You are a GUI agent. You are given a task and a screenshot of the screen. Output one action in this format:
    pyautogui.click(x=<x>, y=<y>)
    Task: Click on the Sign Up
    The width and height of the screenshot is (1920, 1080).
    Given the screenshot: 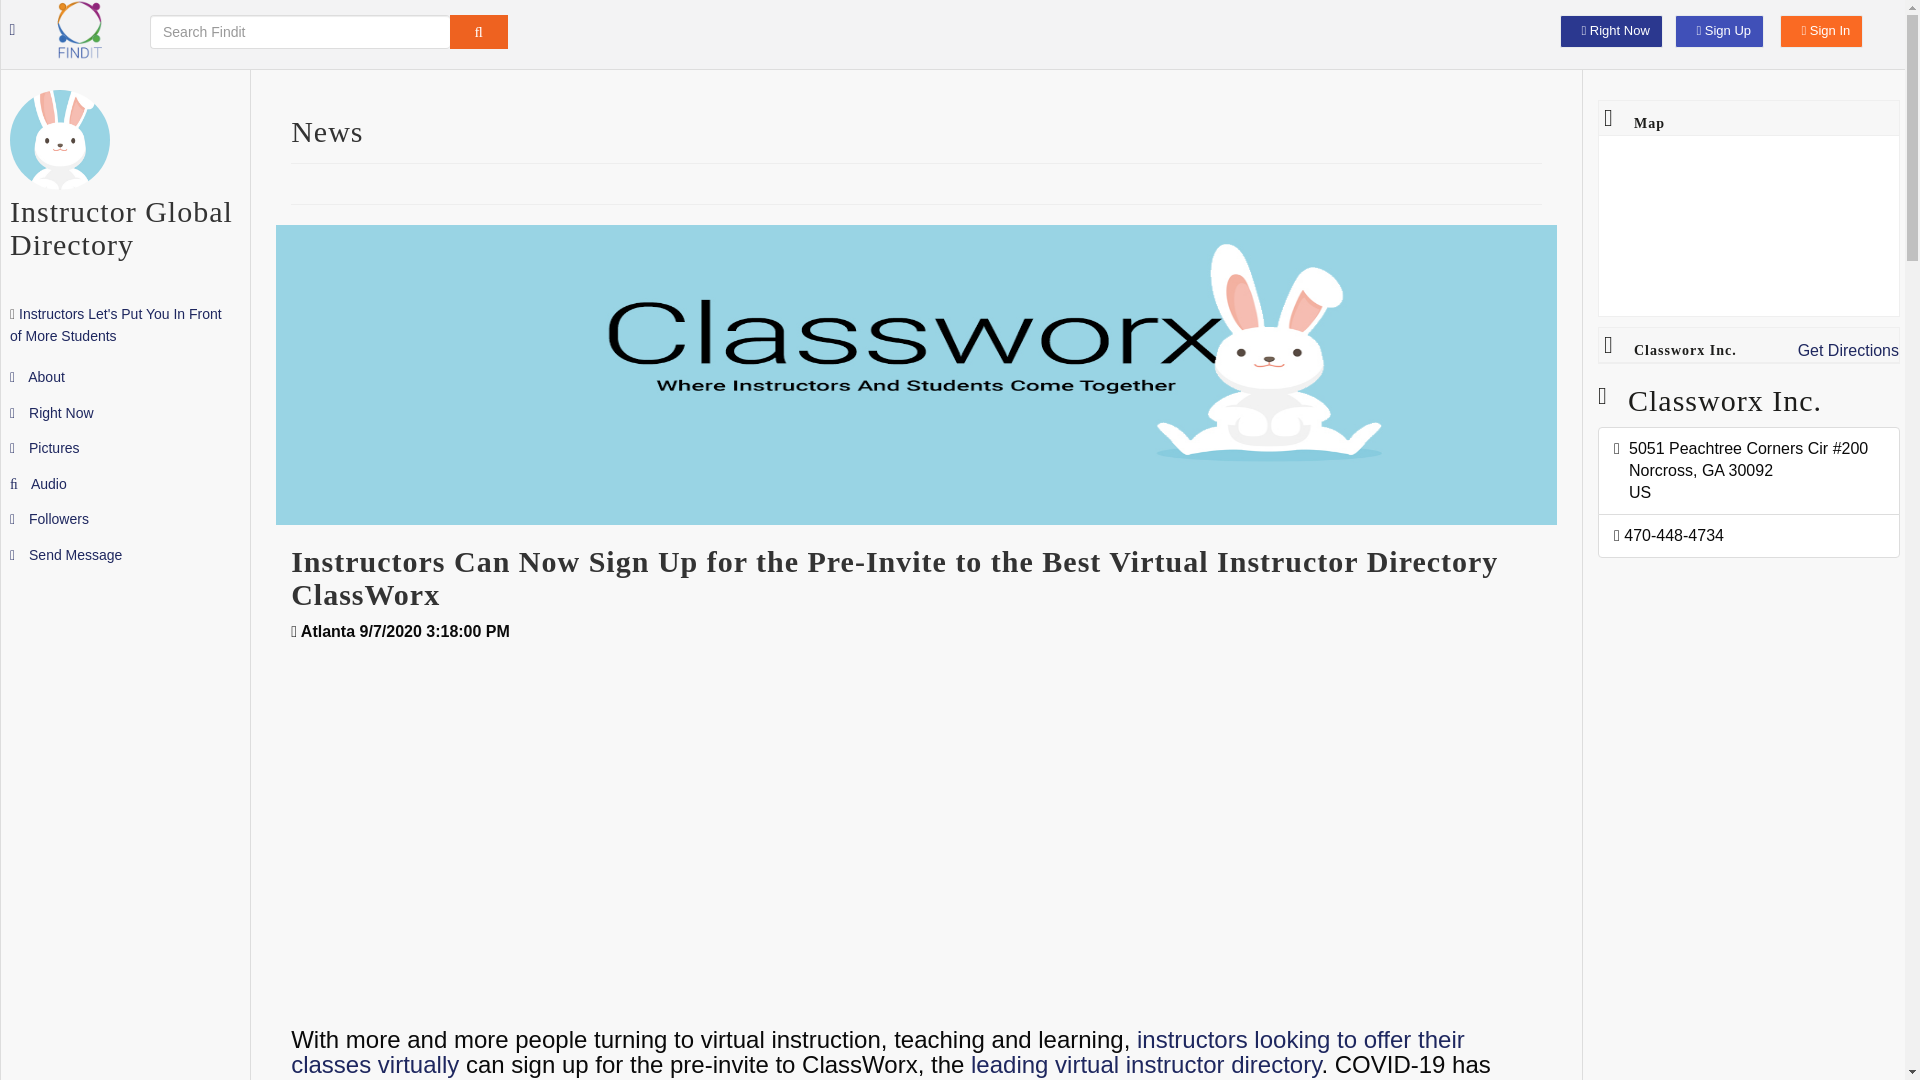 What is the action you would take?
    pyautogui.click(x=1719, y=31)
    